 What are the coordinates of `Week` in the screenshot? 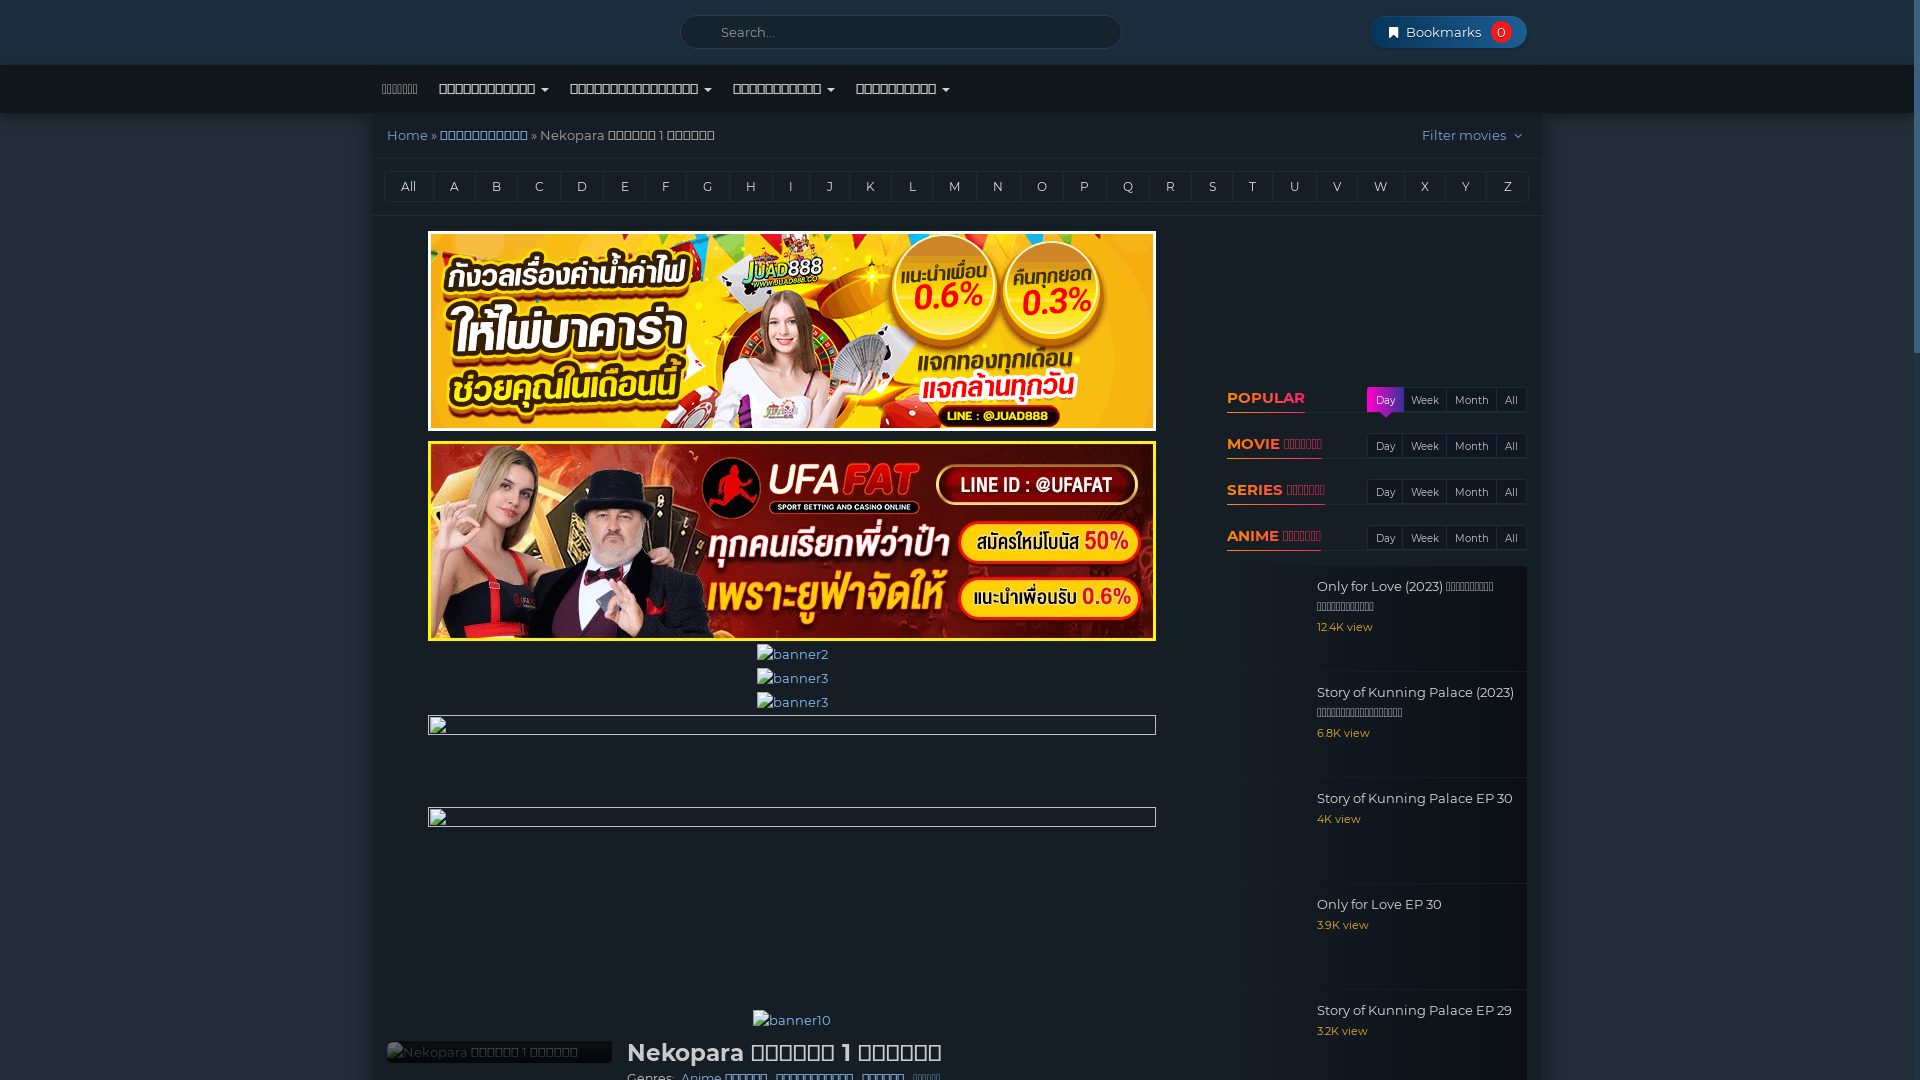 It's located at (1425, 446).